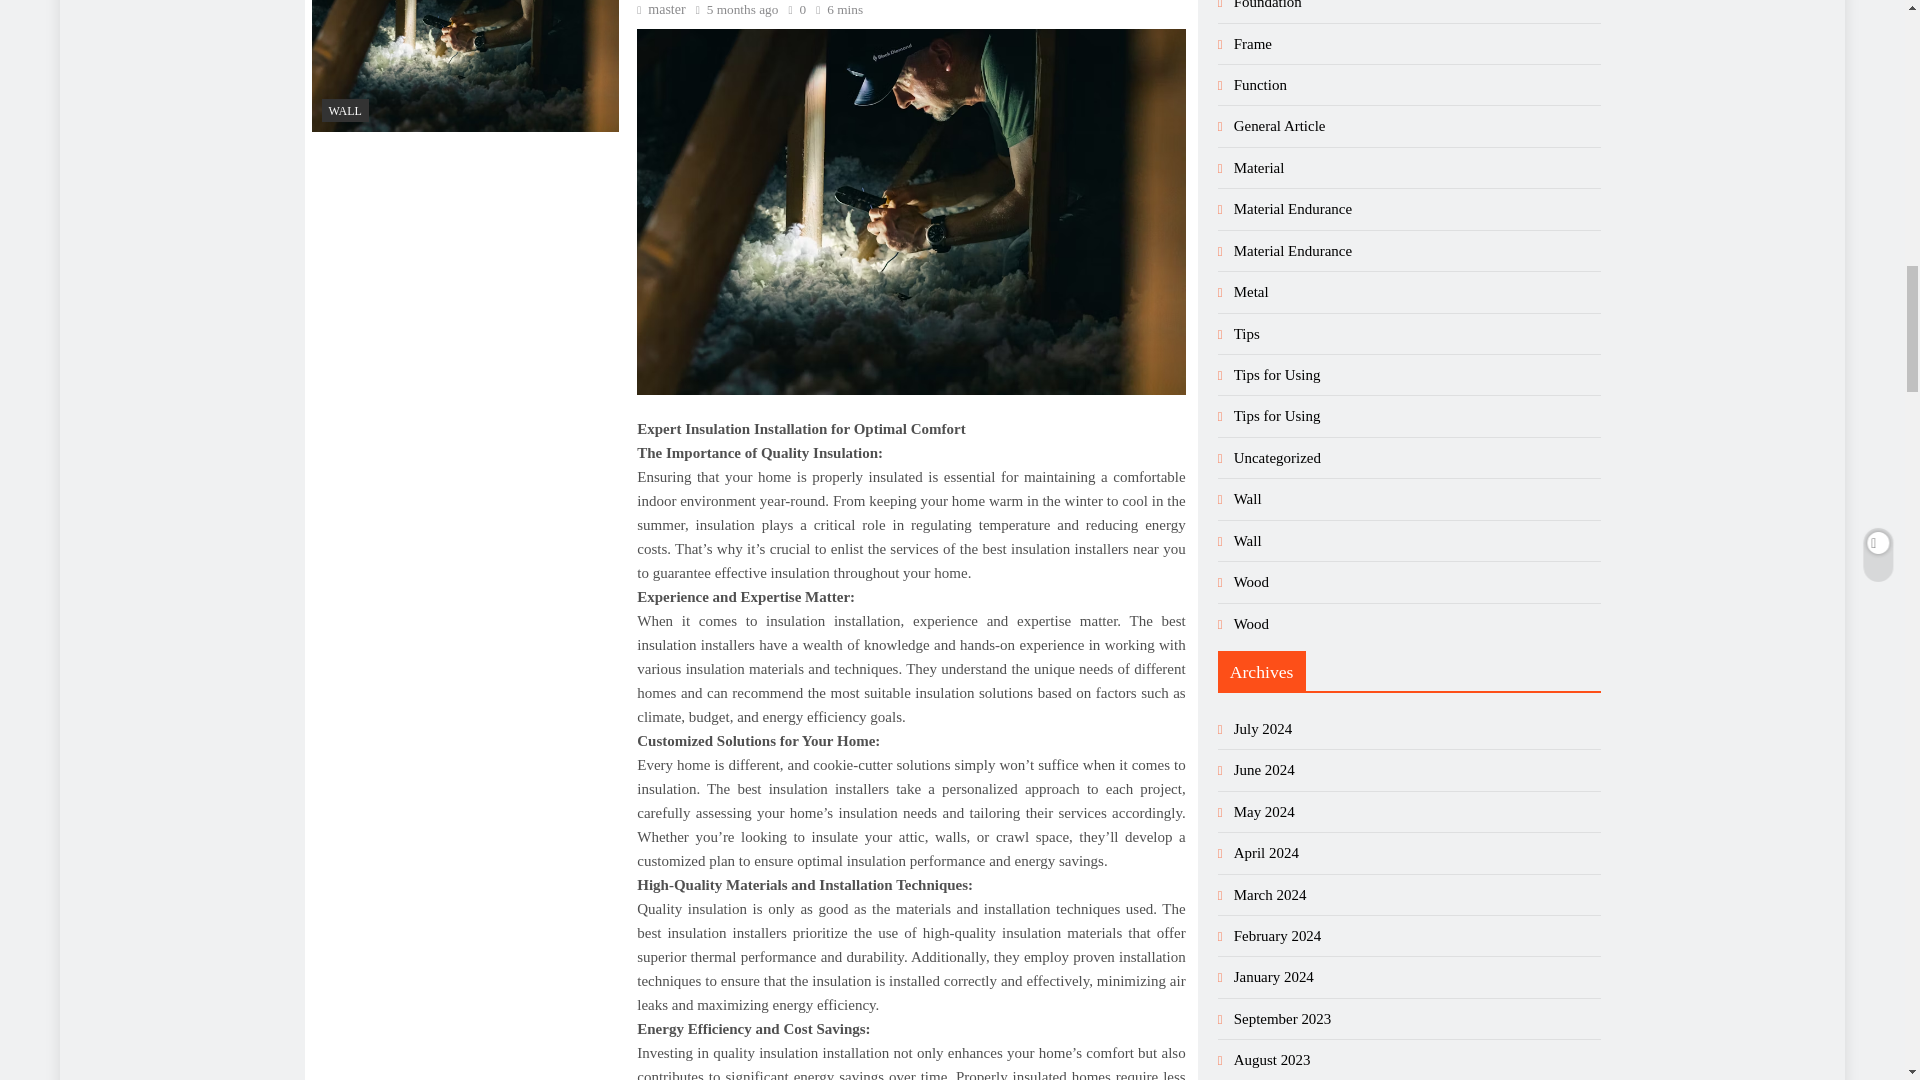 The width and height of the screenshot is (1920, 1080). What do you see at coordinates (345, 110) in the screenshot?
I see `WALL` at bounding box center [345, 110].